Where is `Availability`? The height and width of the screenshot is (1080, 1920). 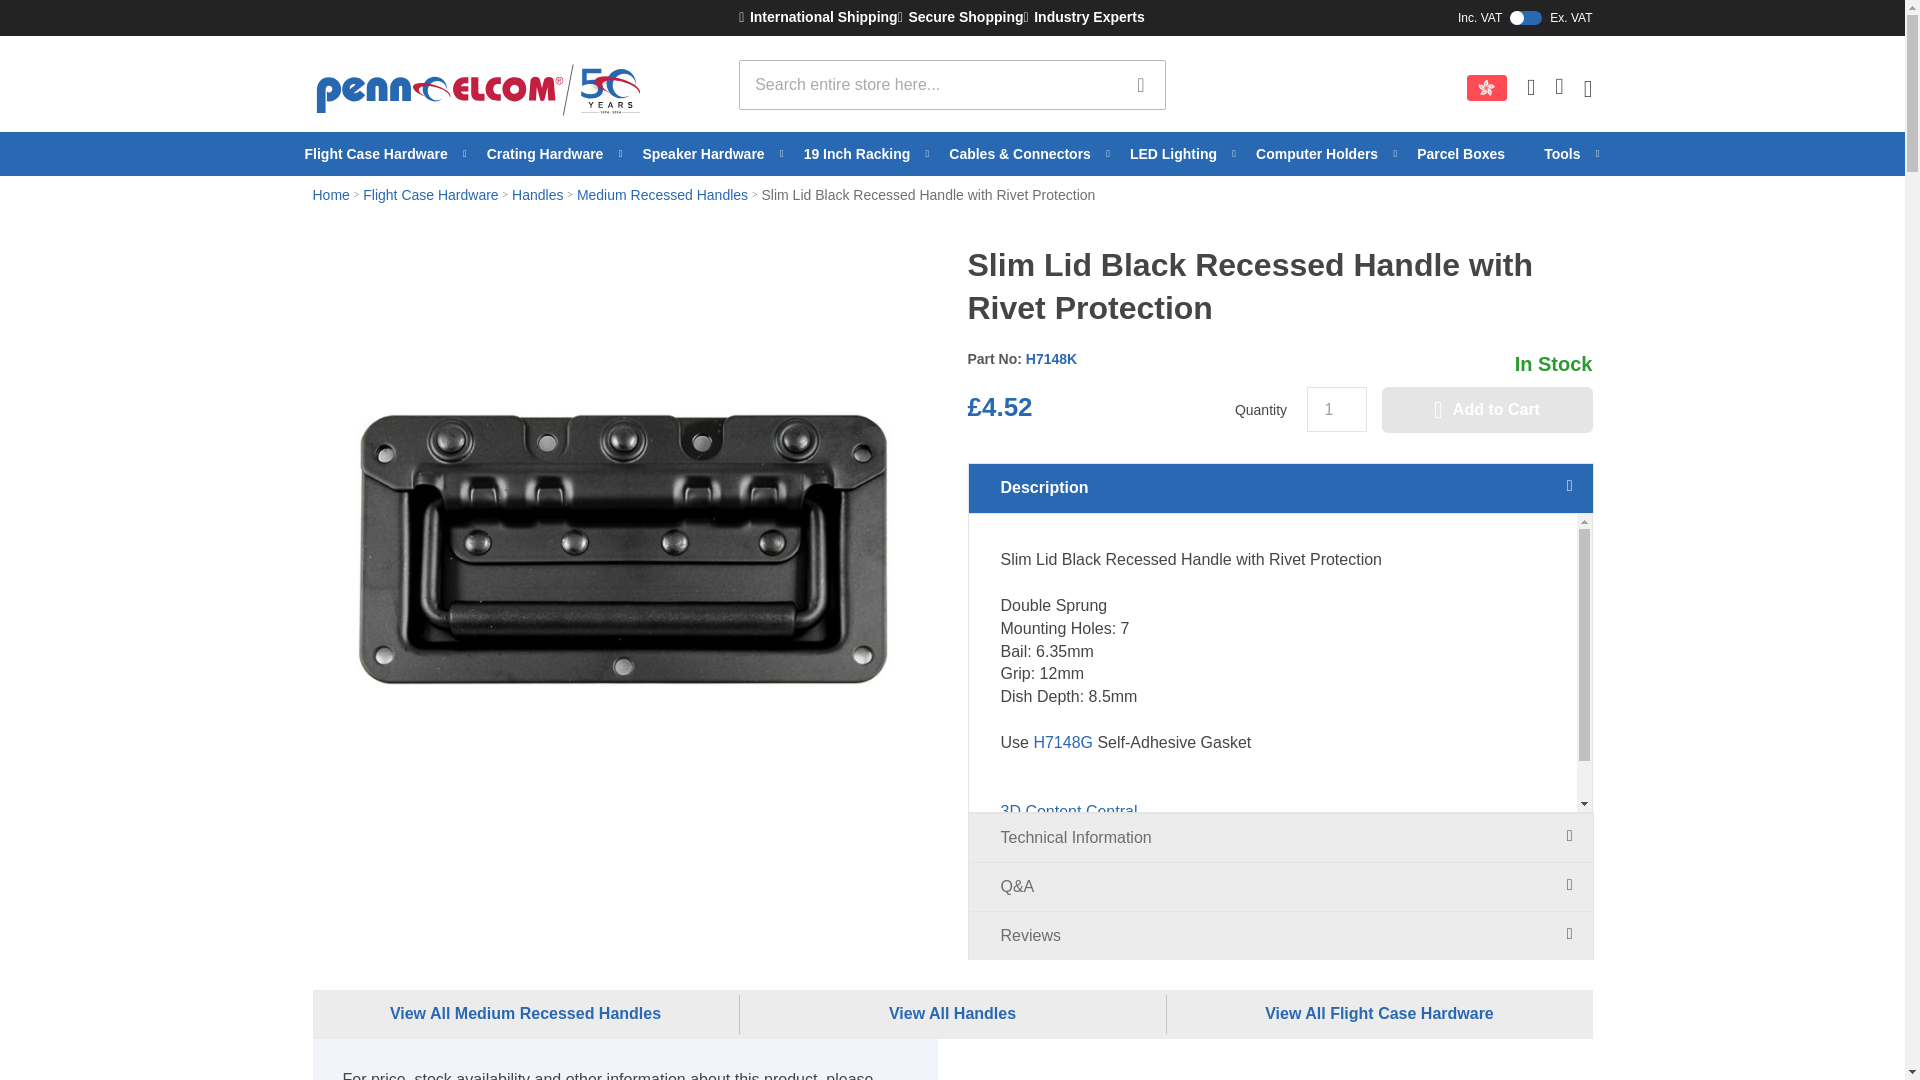
Availability is located at coordinates (1140, 85).